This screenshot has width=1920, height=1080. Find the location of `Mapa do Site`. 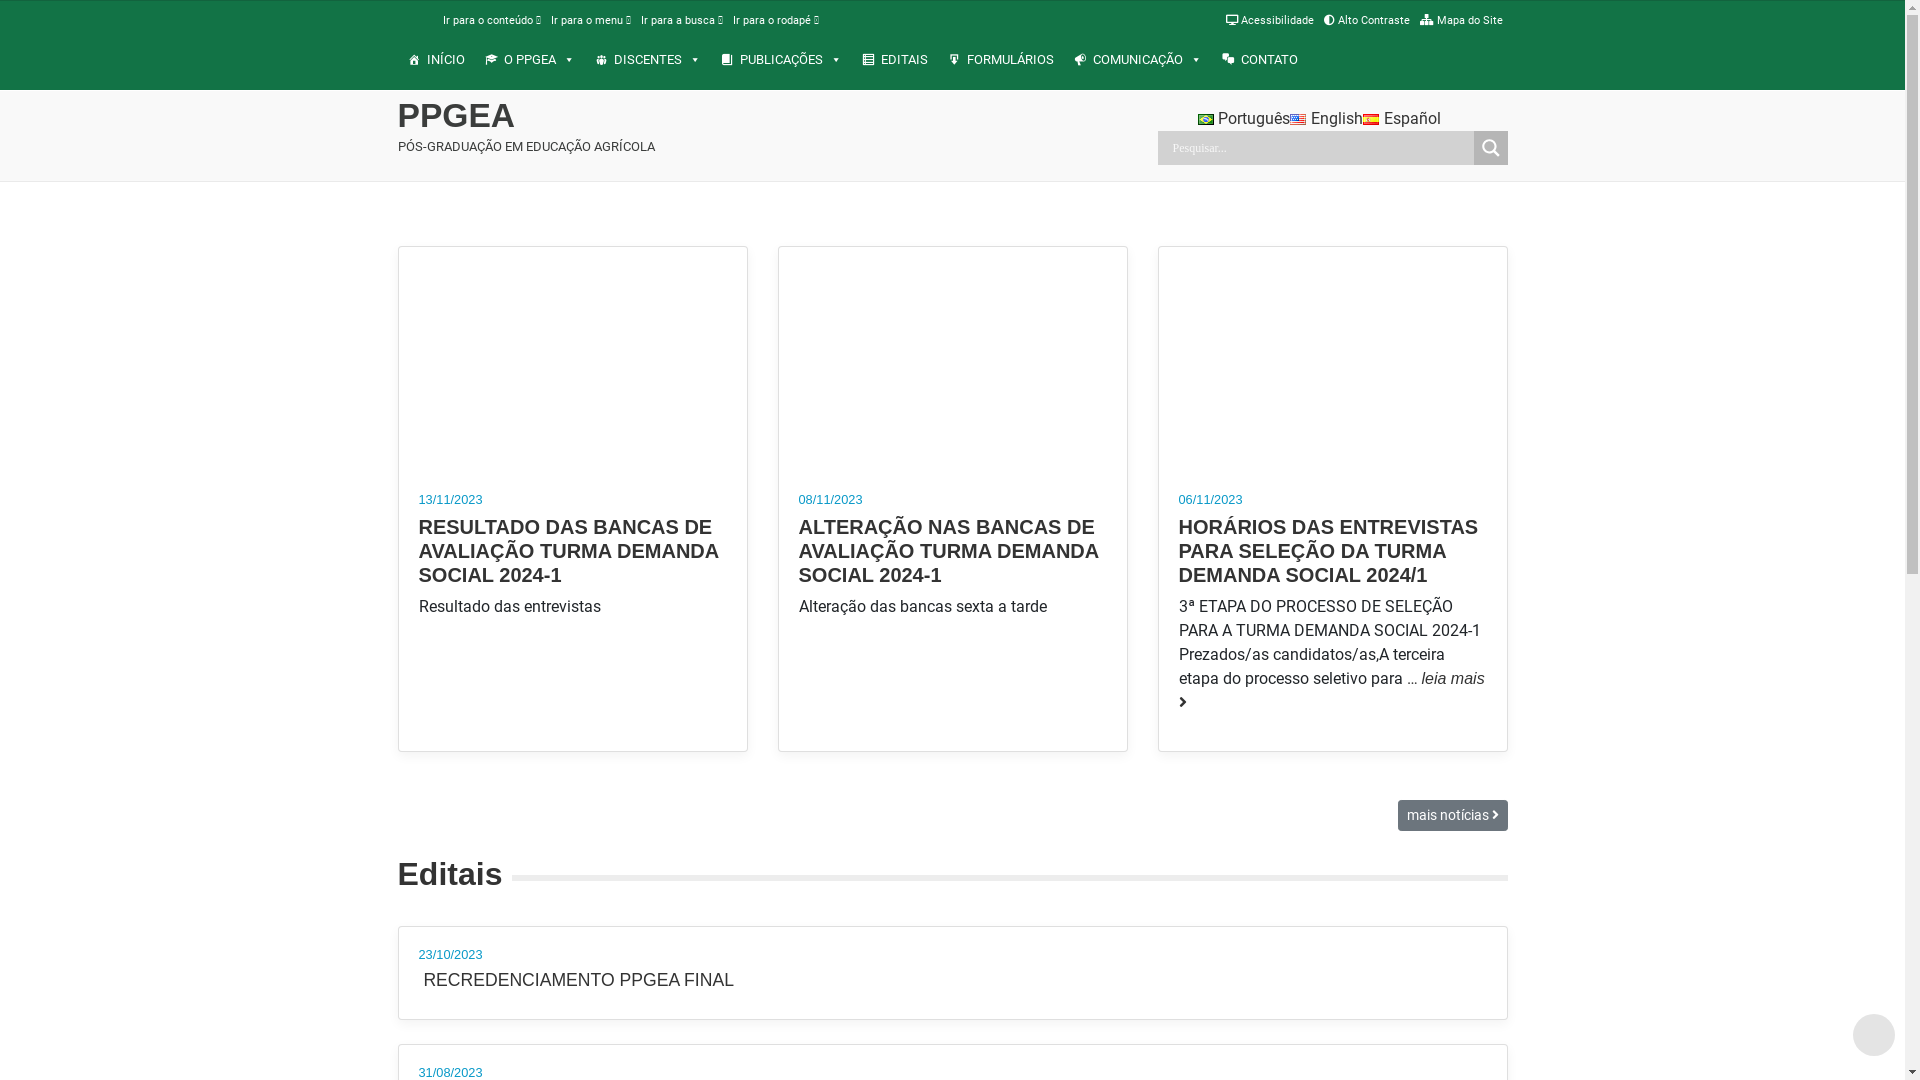

Mapa do Site is located at coordinates (1462, 20).